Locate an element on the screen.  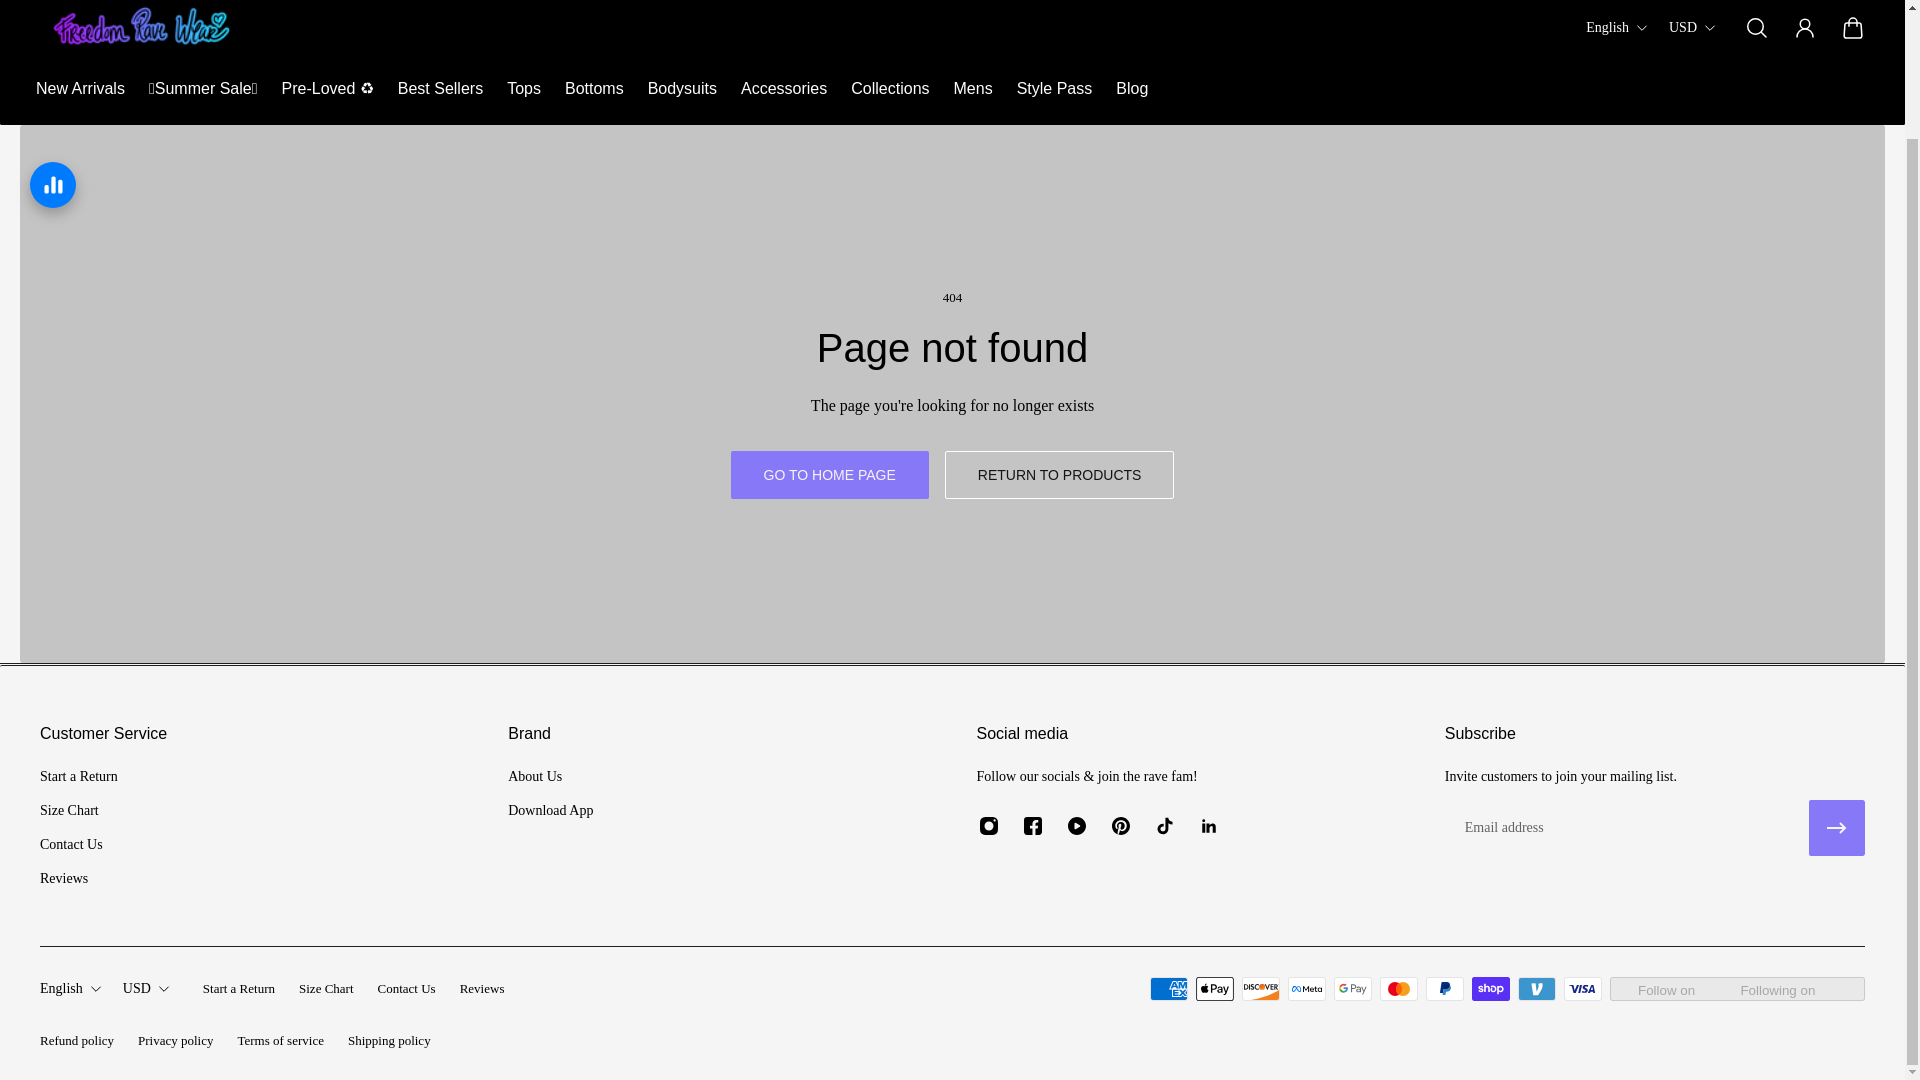
Accessories is located at coordinates (784, 88).